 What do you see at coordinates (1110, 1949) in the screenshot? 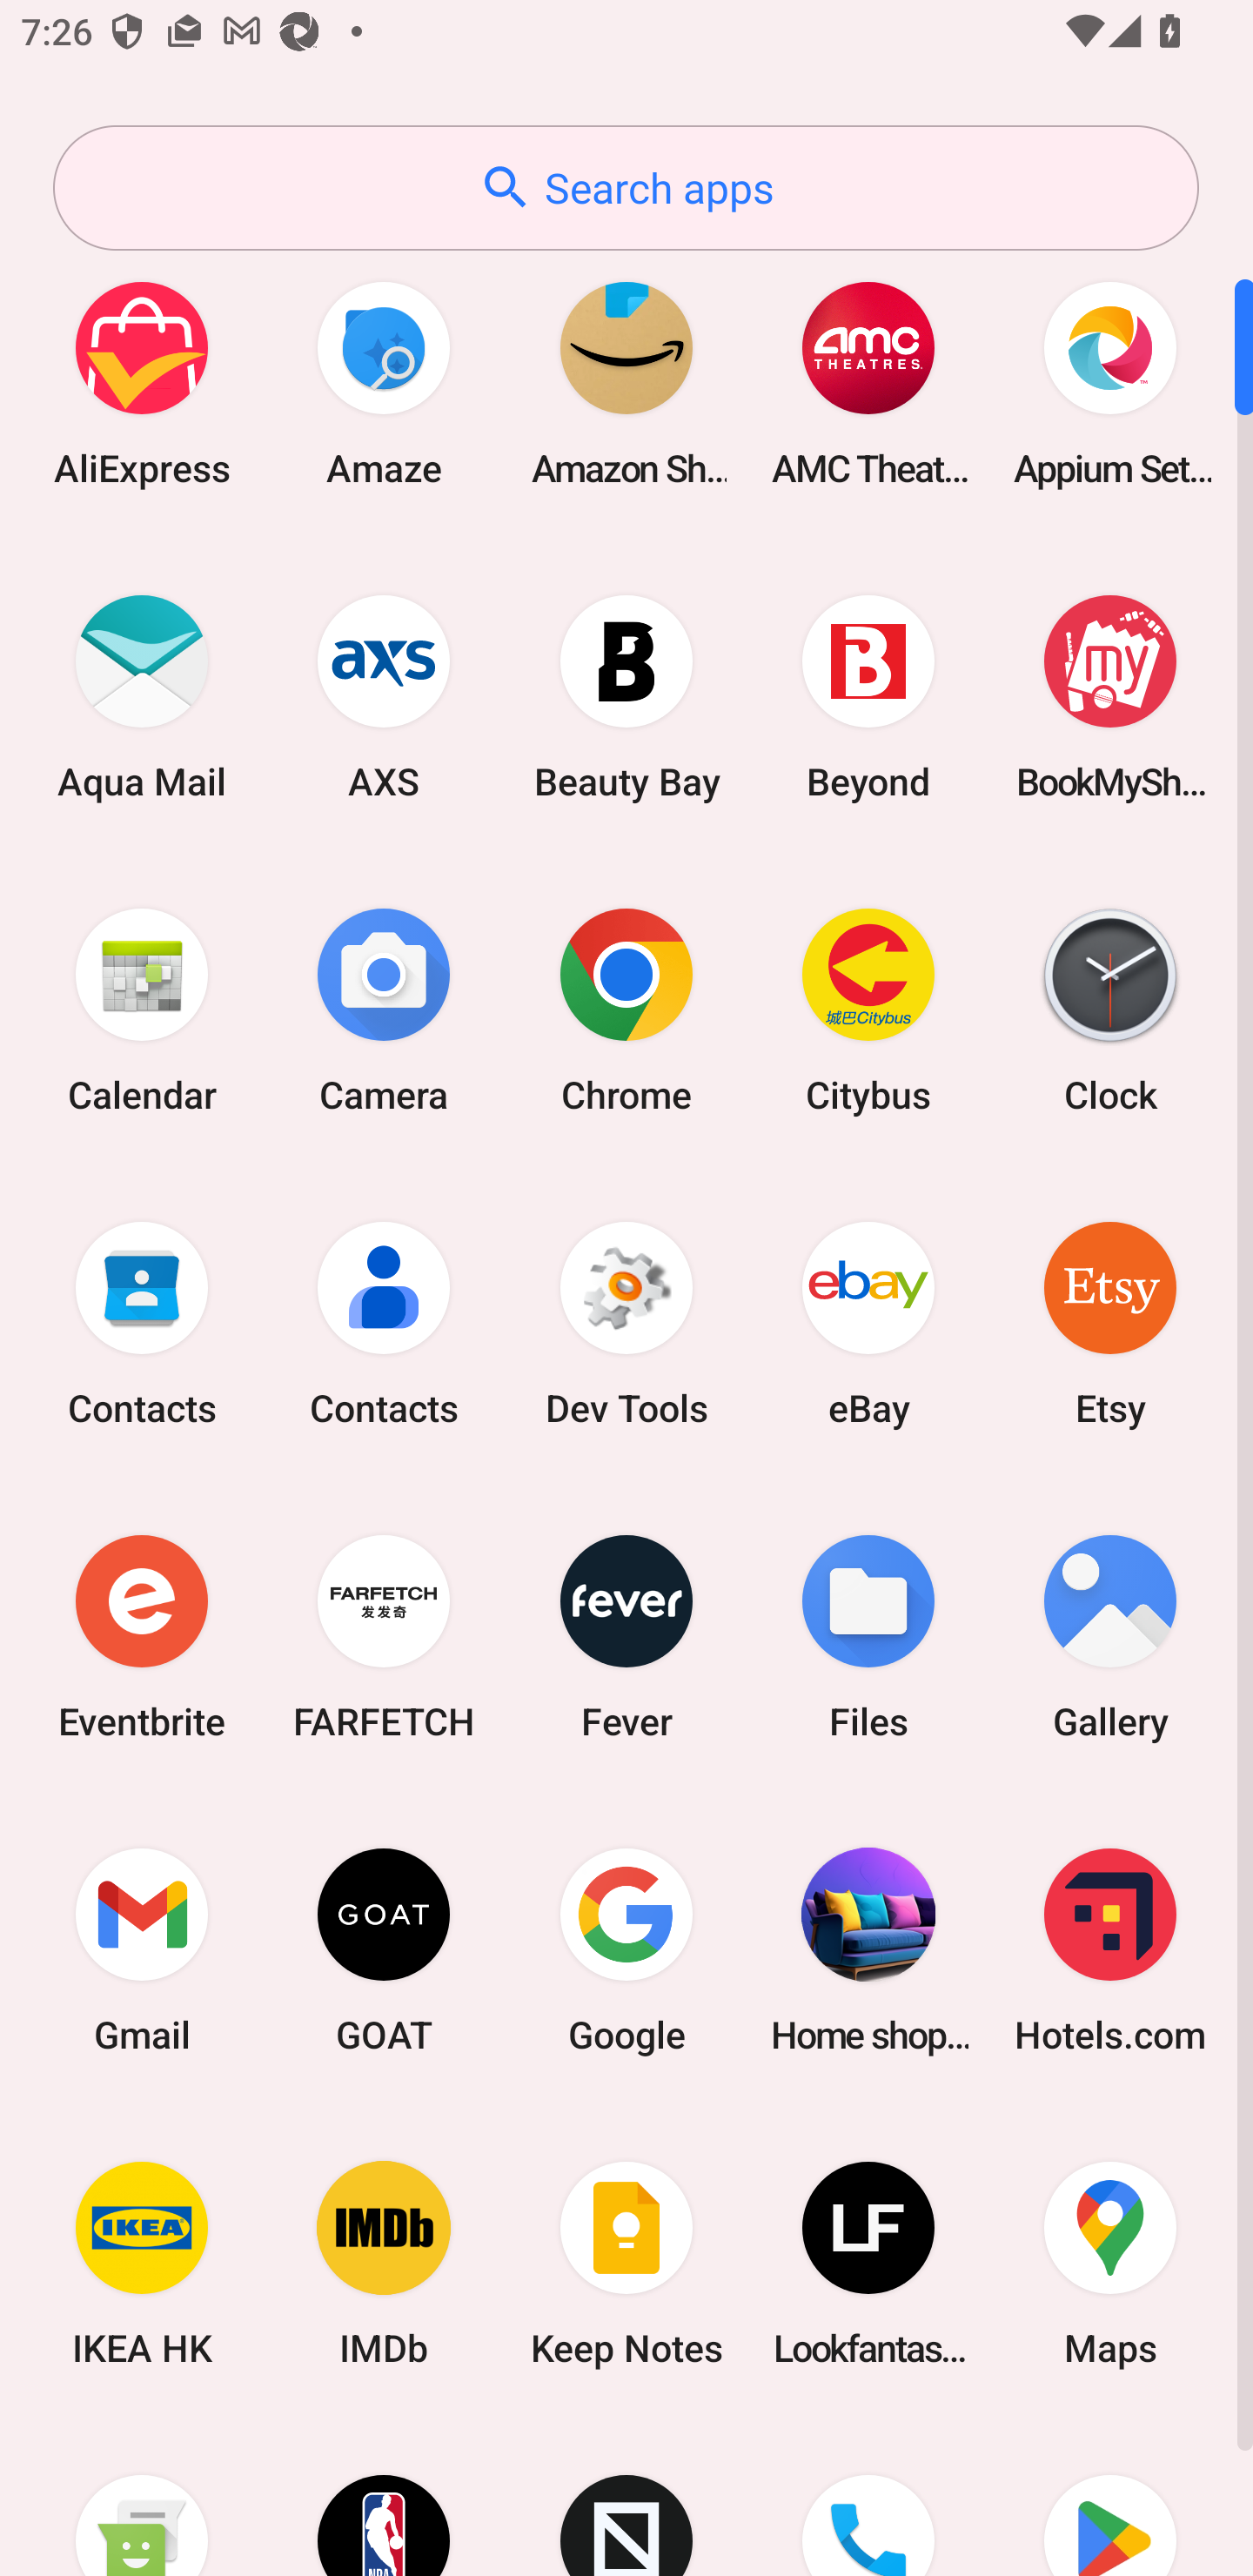
I see `Hotels.com` at bounding box center [1110, 1949].